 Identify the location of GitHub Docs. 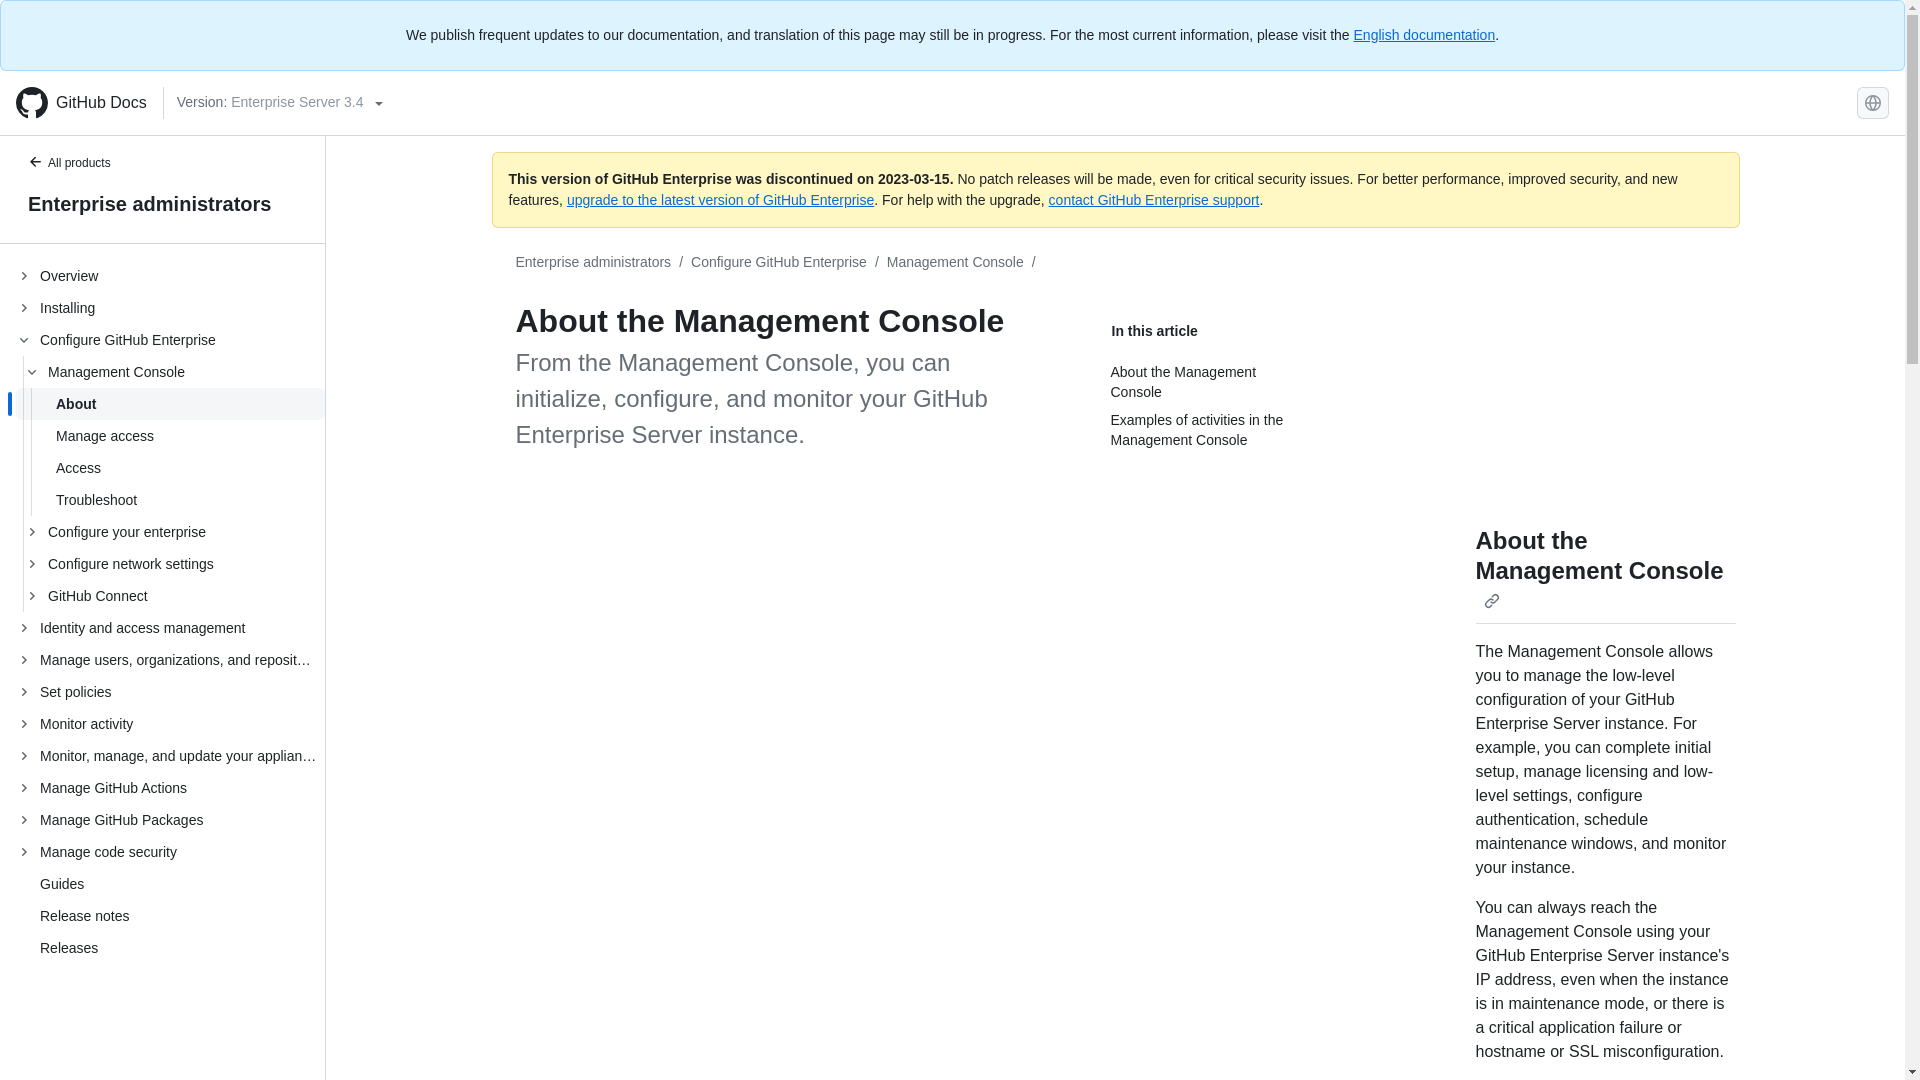
(81, 102).